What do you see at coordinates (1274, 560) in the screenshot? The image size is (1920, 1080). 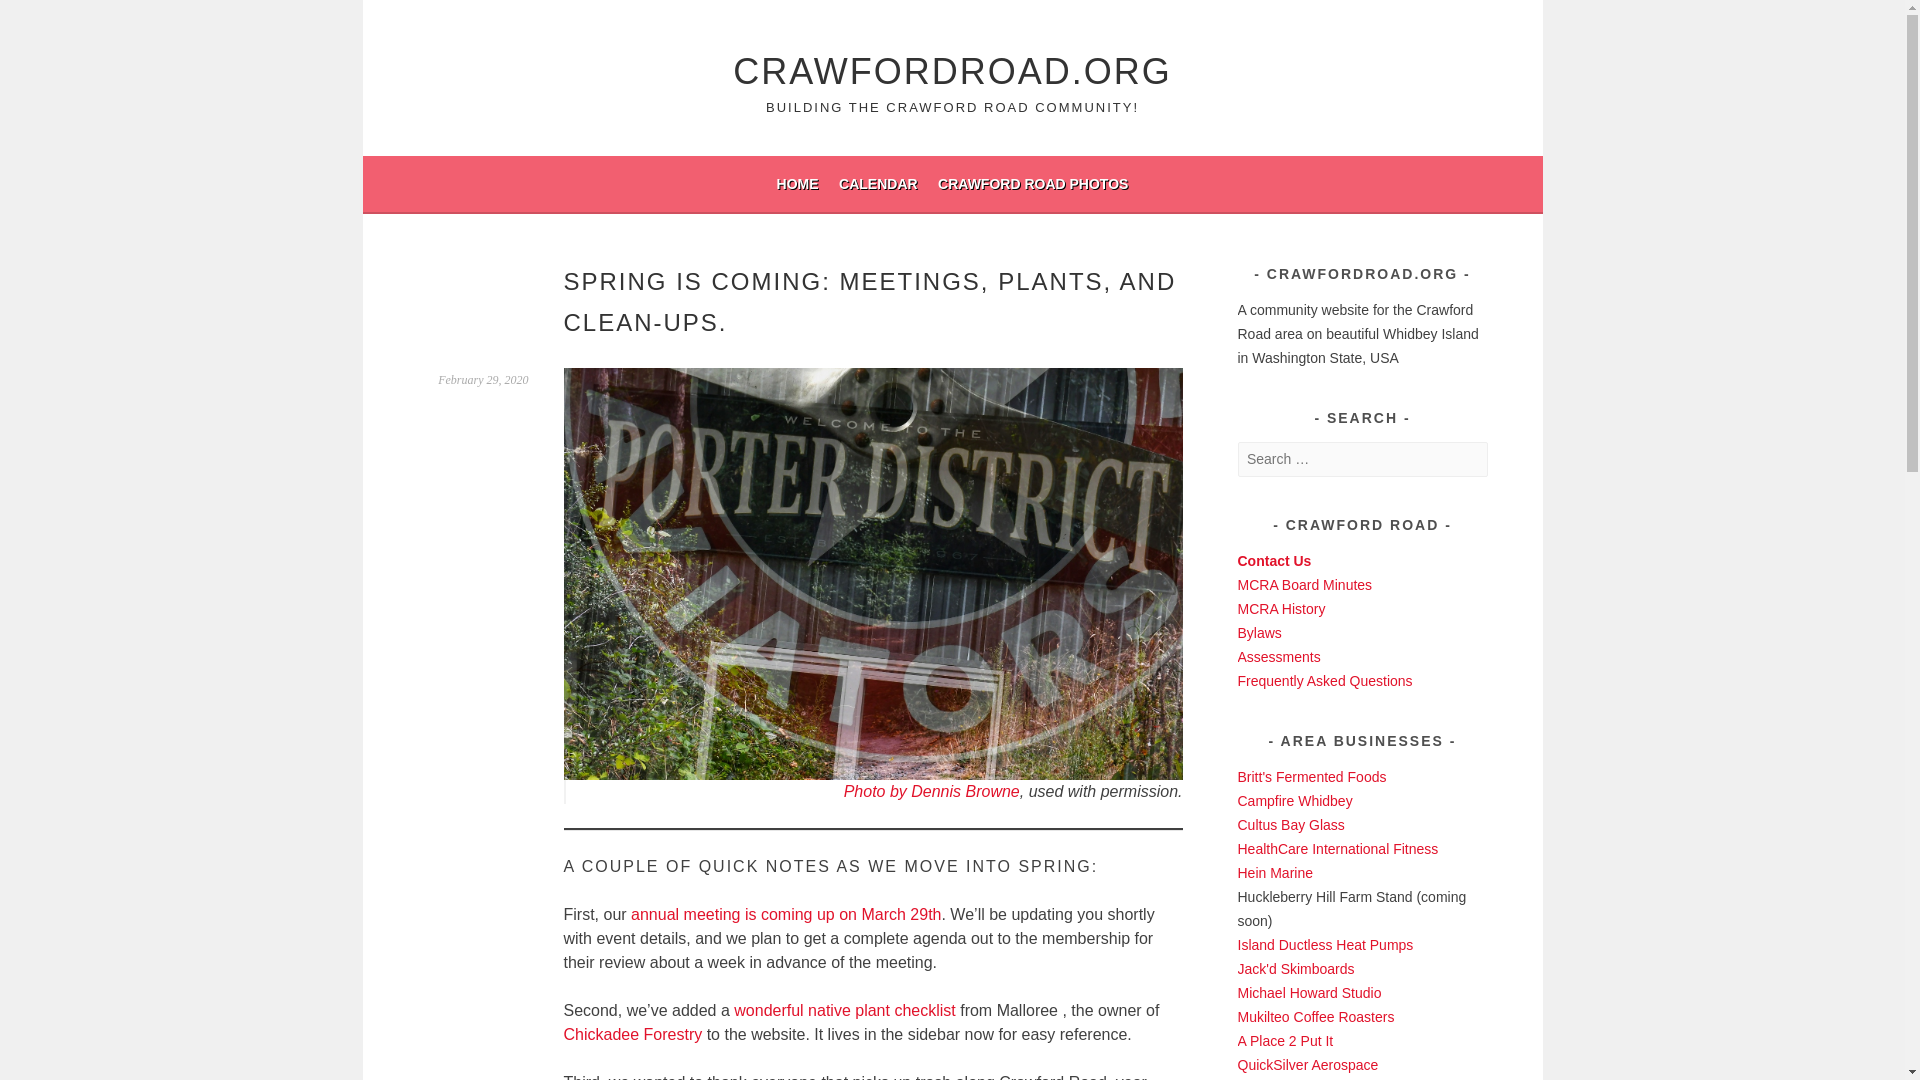 I see `Contact Us` at bounding box center [1274, 560].